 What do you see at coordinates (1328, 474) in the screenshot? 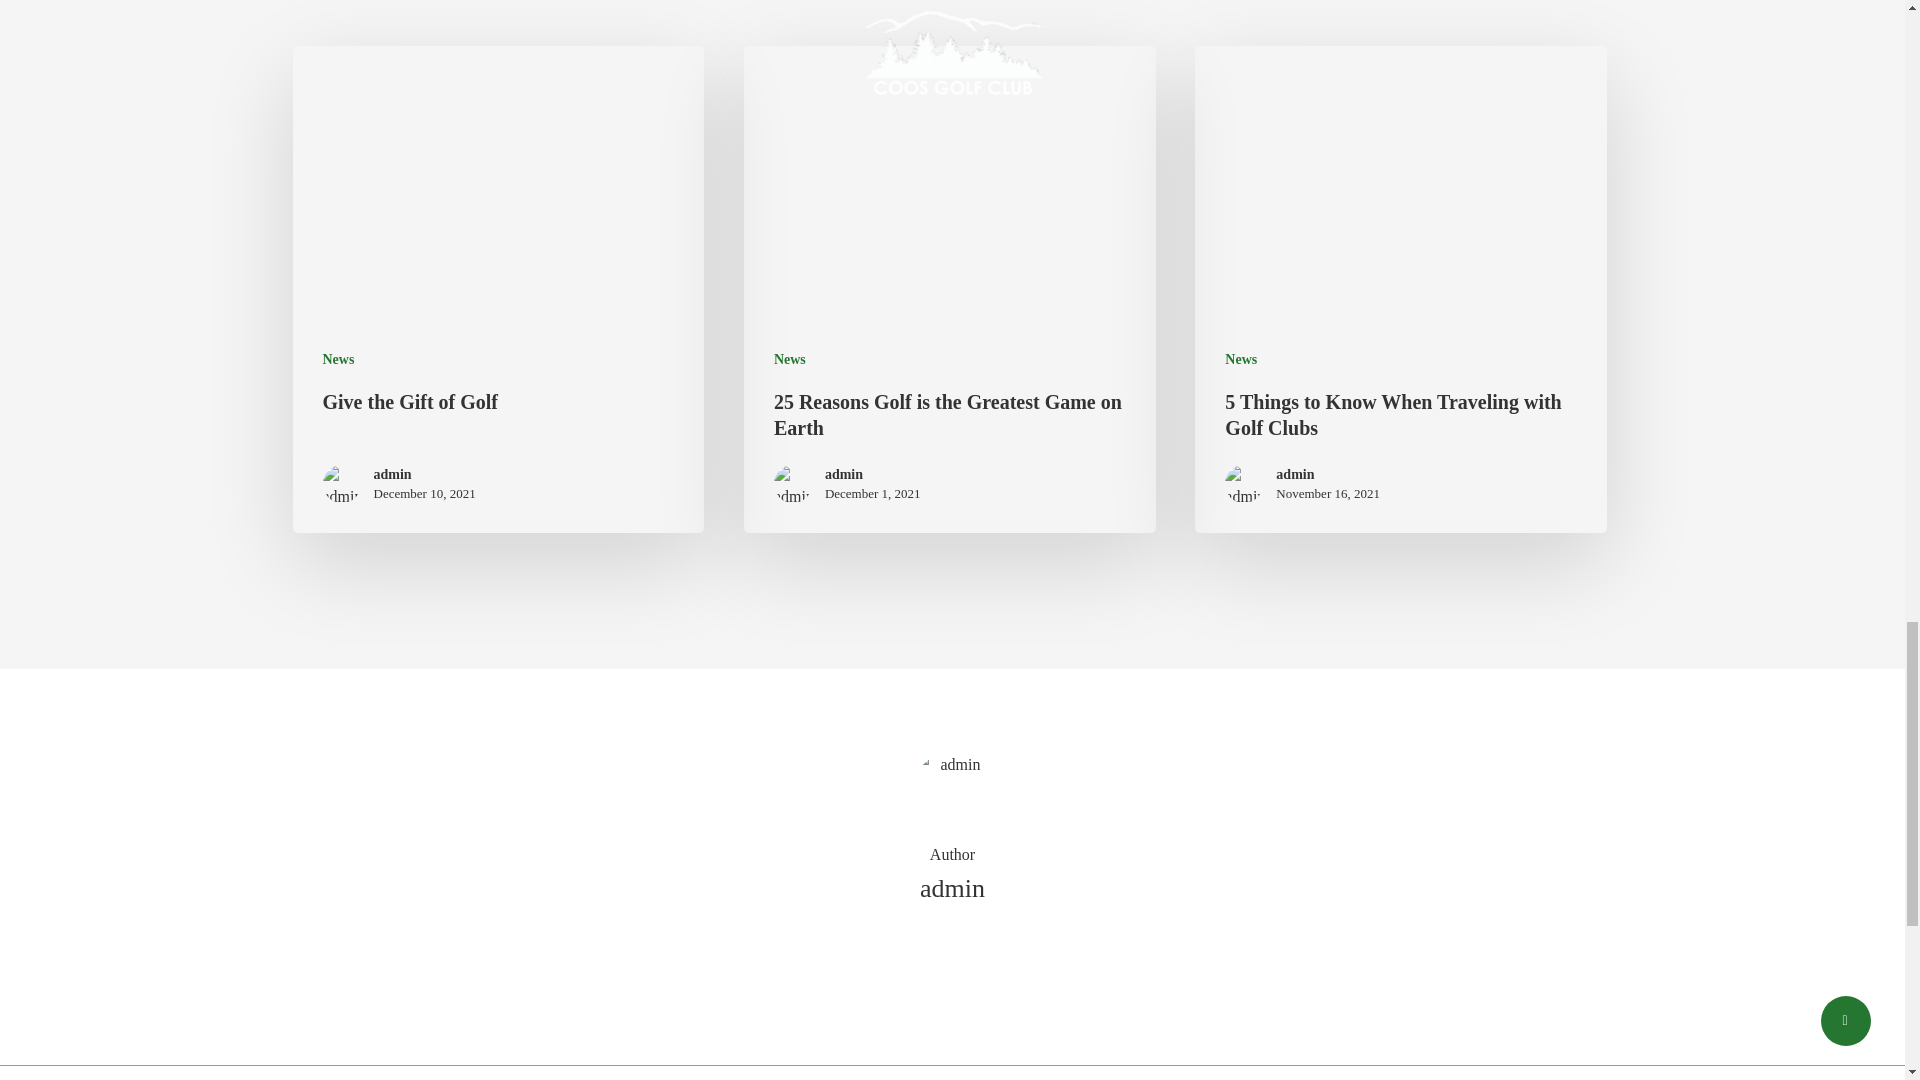
I see `admin` at bounding box center [1328, 474].